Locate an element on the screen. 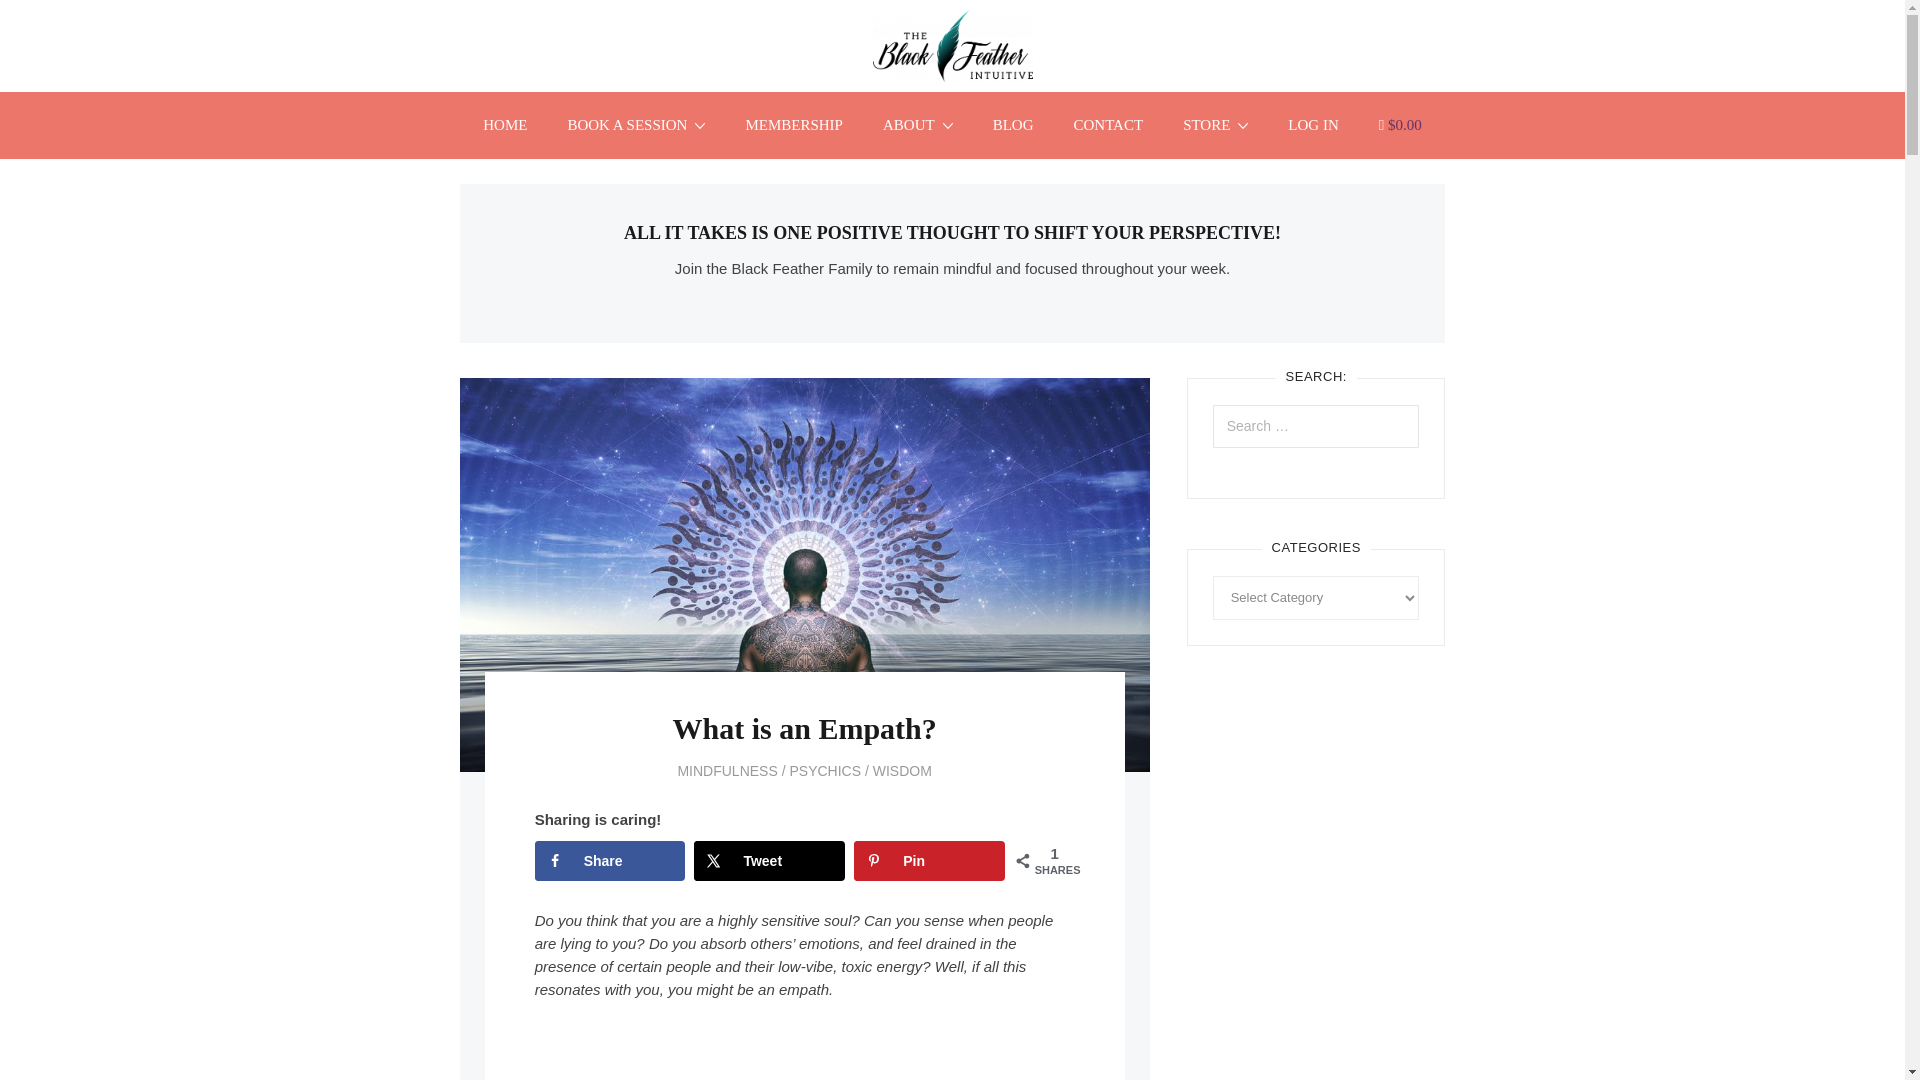 The width and height of the screenshot is (1920, 1080). Share on X is located at coordinates (768, 861).